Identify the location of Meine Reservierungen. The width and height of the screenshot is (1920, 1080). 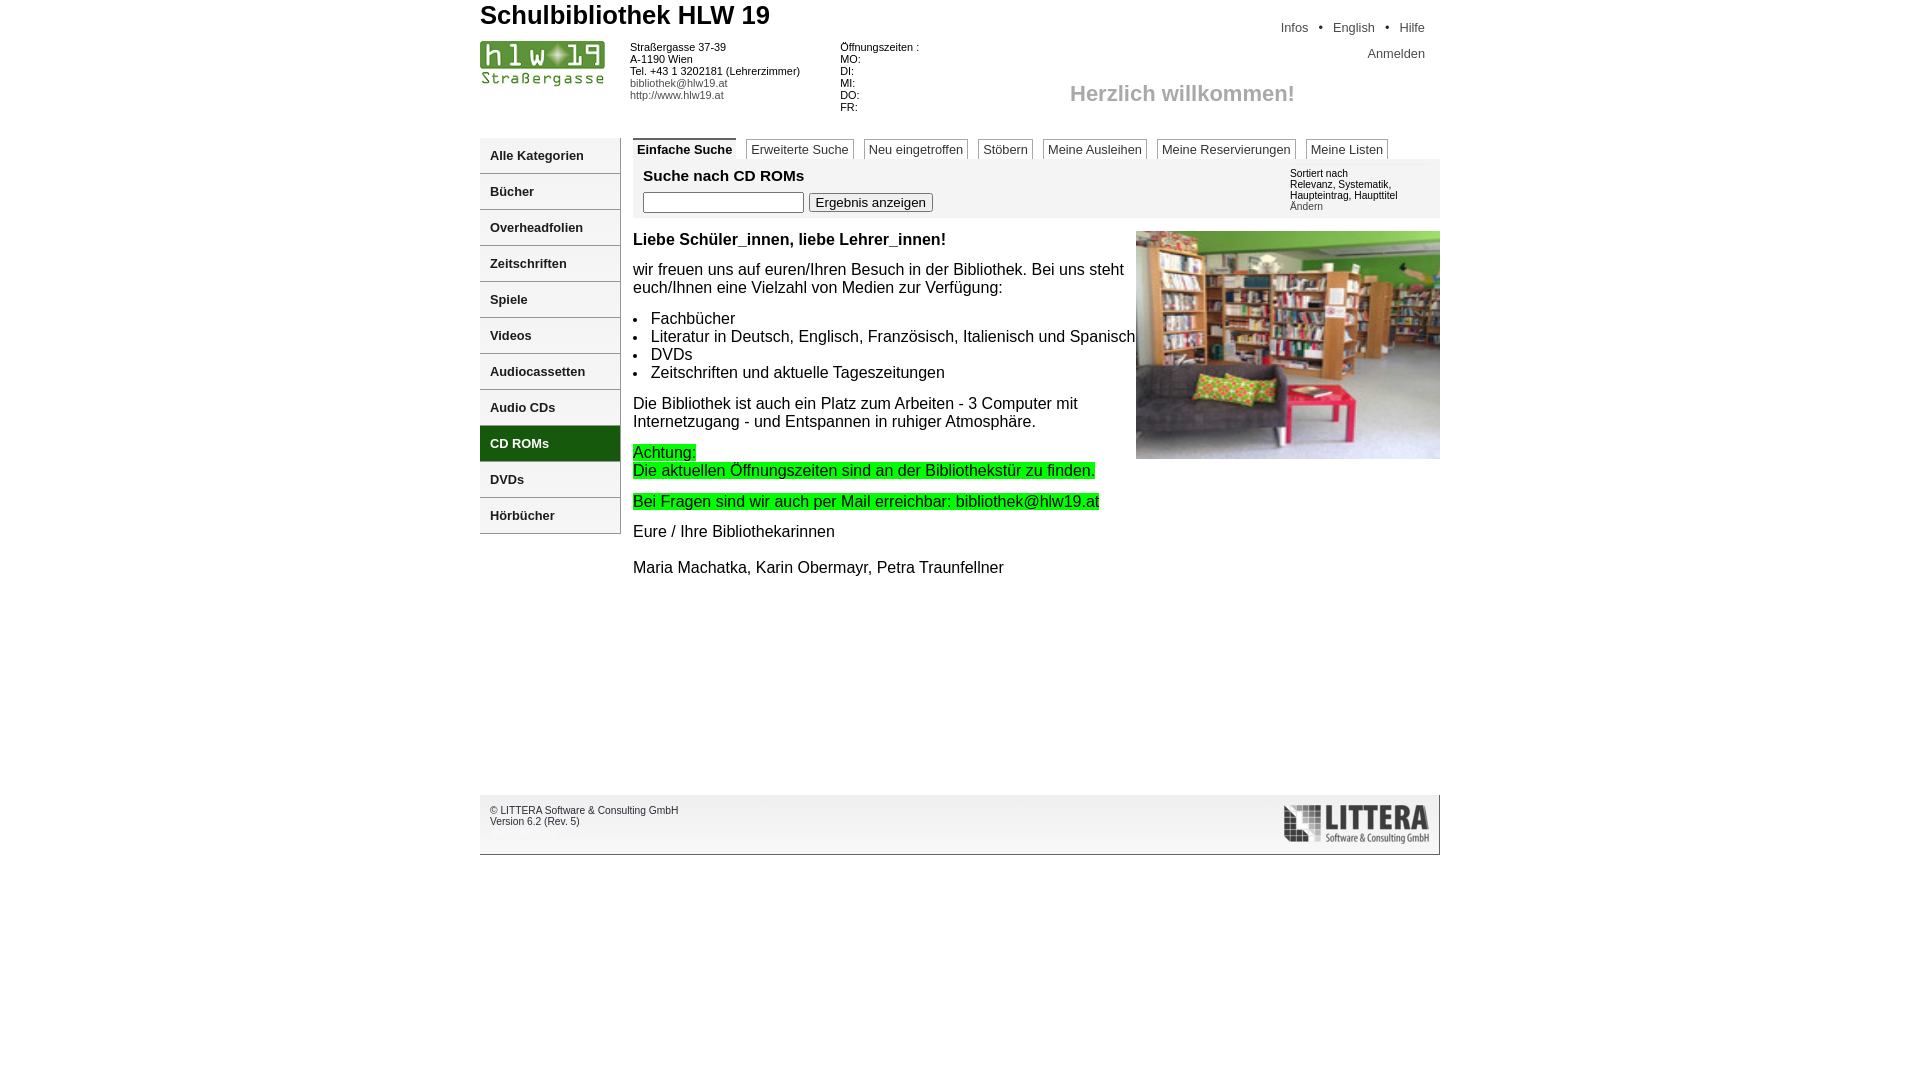
(1226, 149).